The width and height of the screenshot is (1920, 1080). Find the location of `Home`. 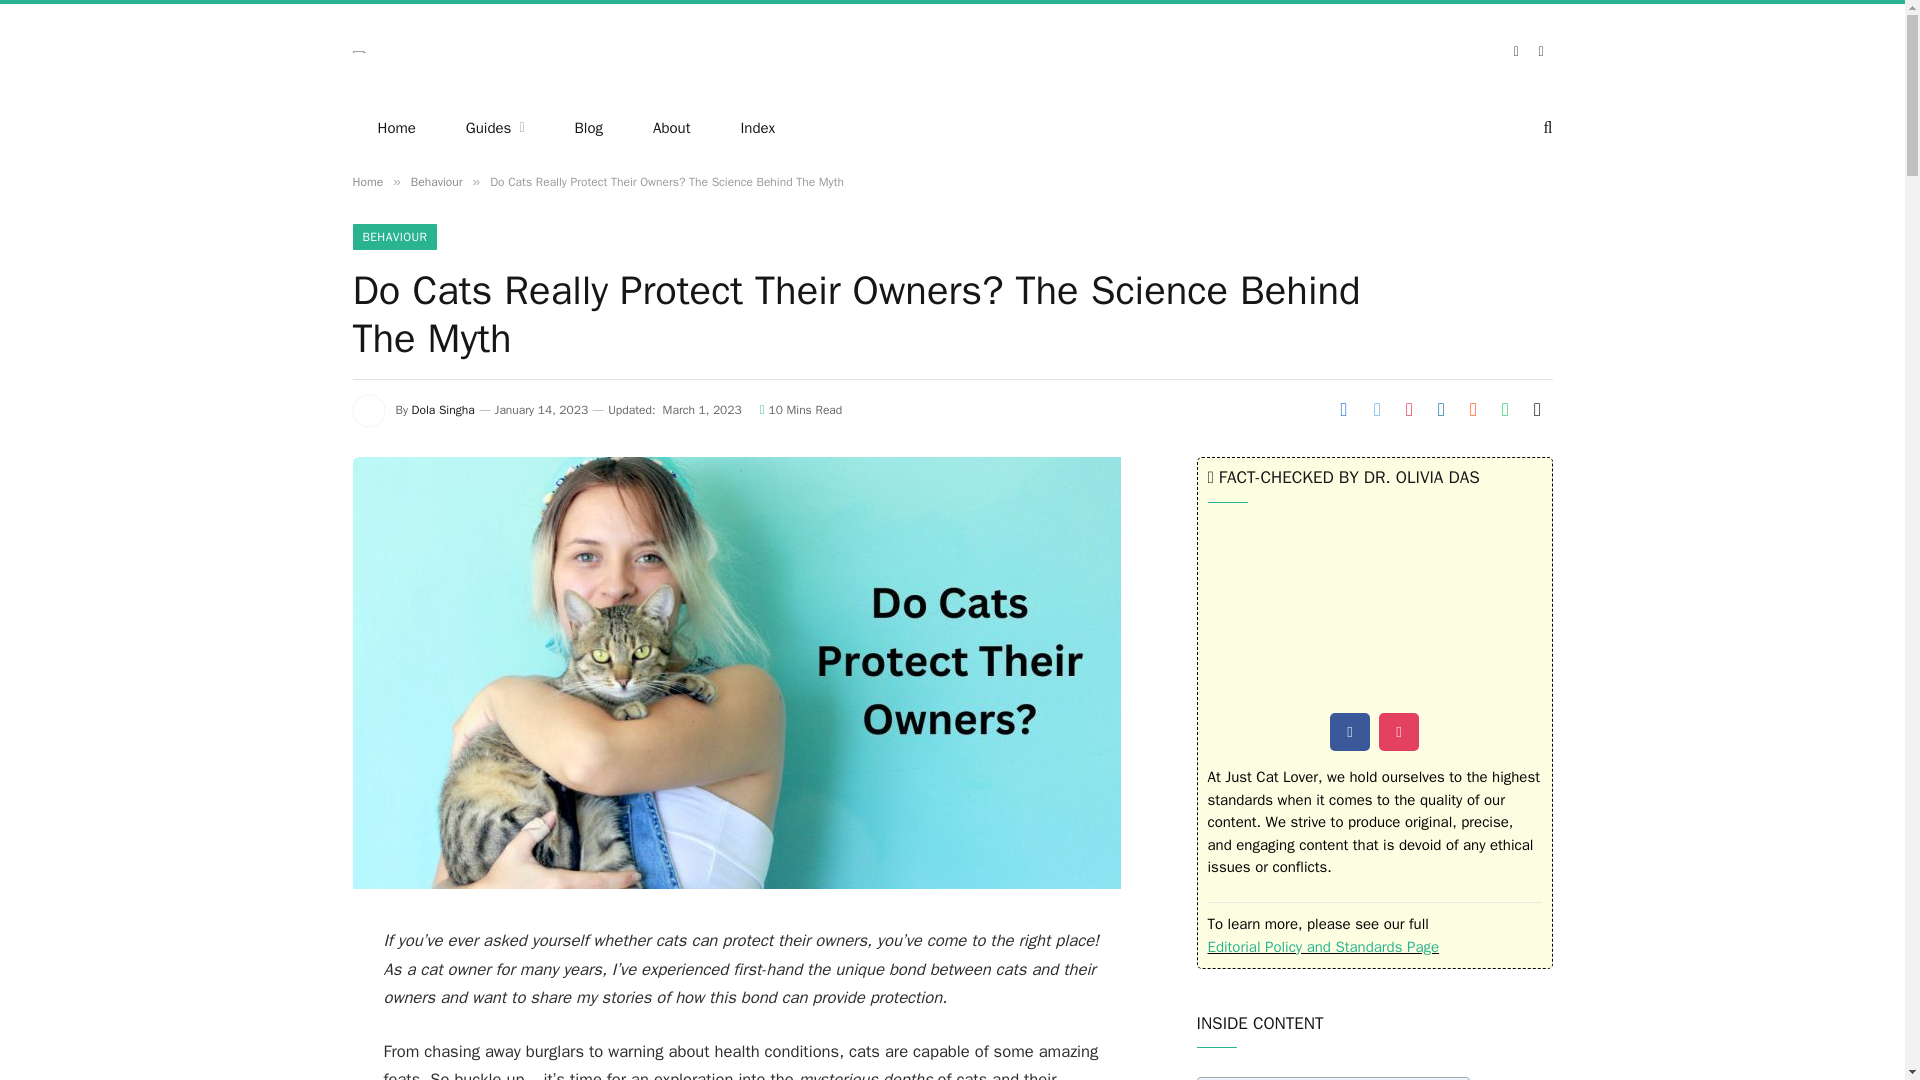

Home is located at coordinates (395, 128).